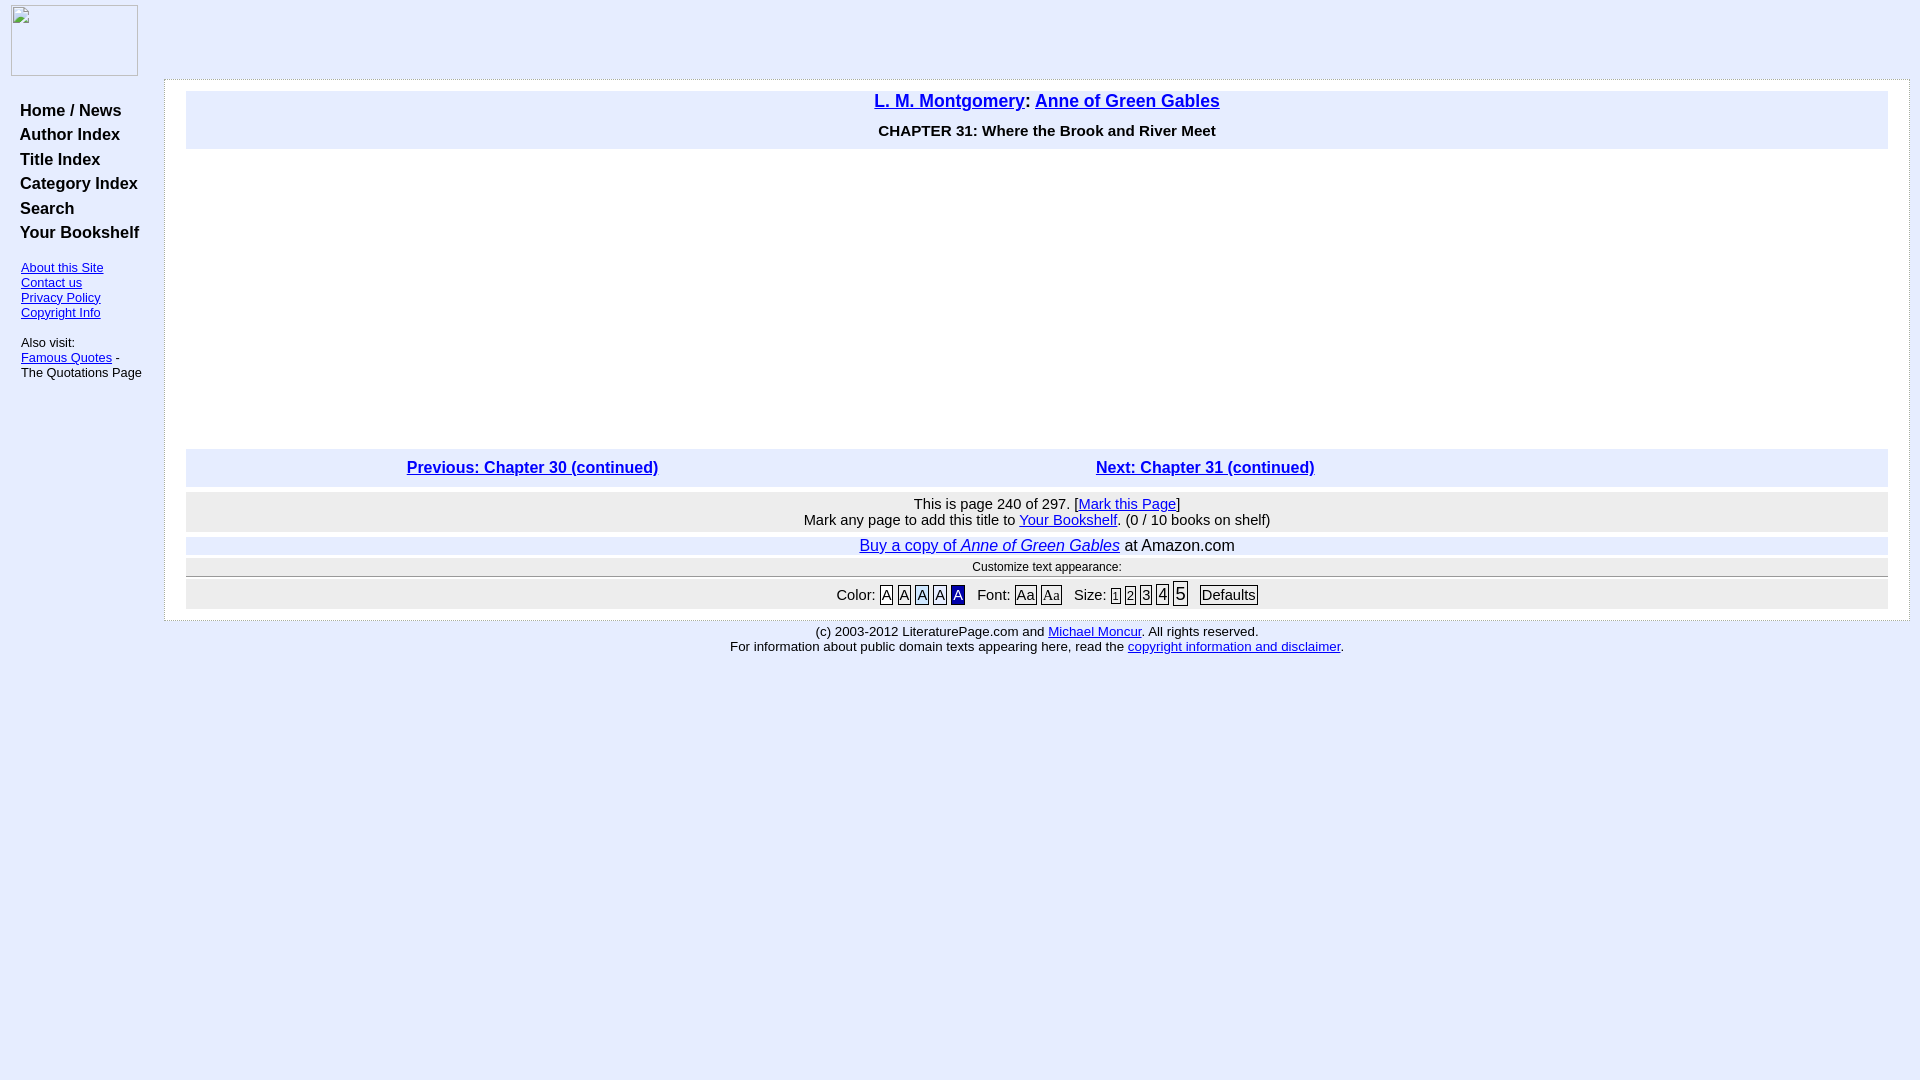 This screenshot has width=1920, height=1080. Describe the element at coordinates (74, 182) in the screenshot. I see `  Category Index` at that location.